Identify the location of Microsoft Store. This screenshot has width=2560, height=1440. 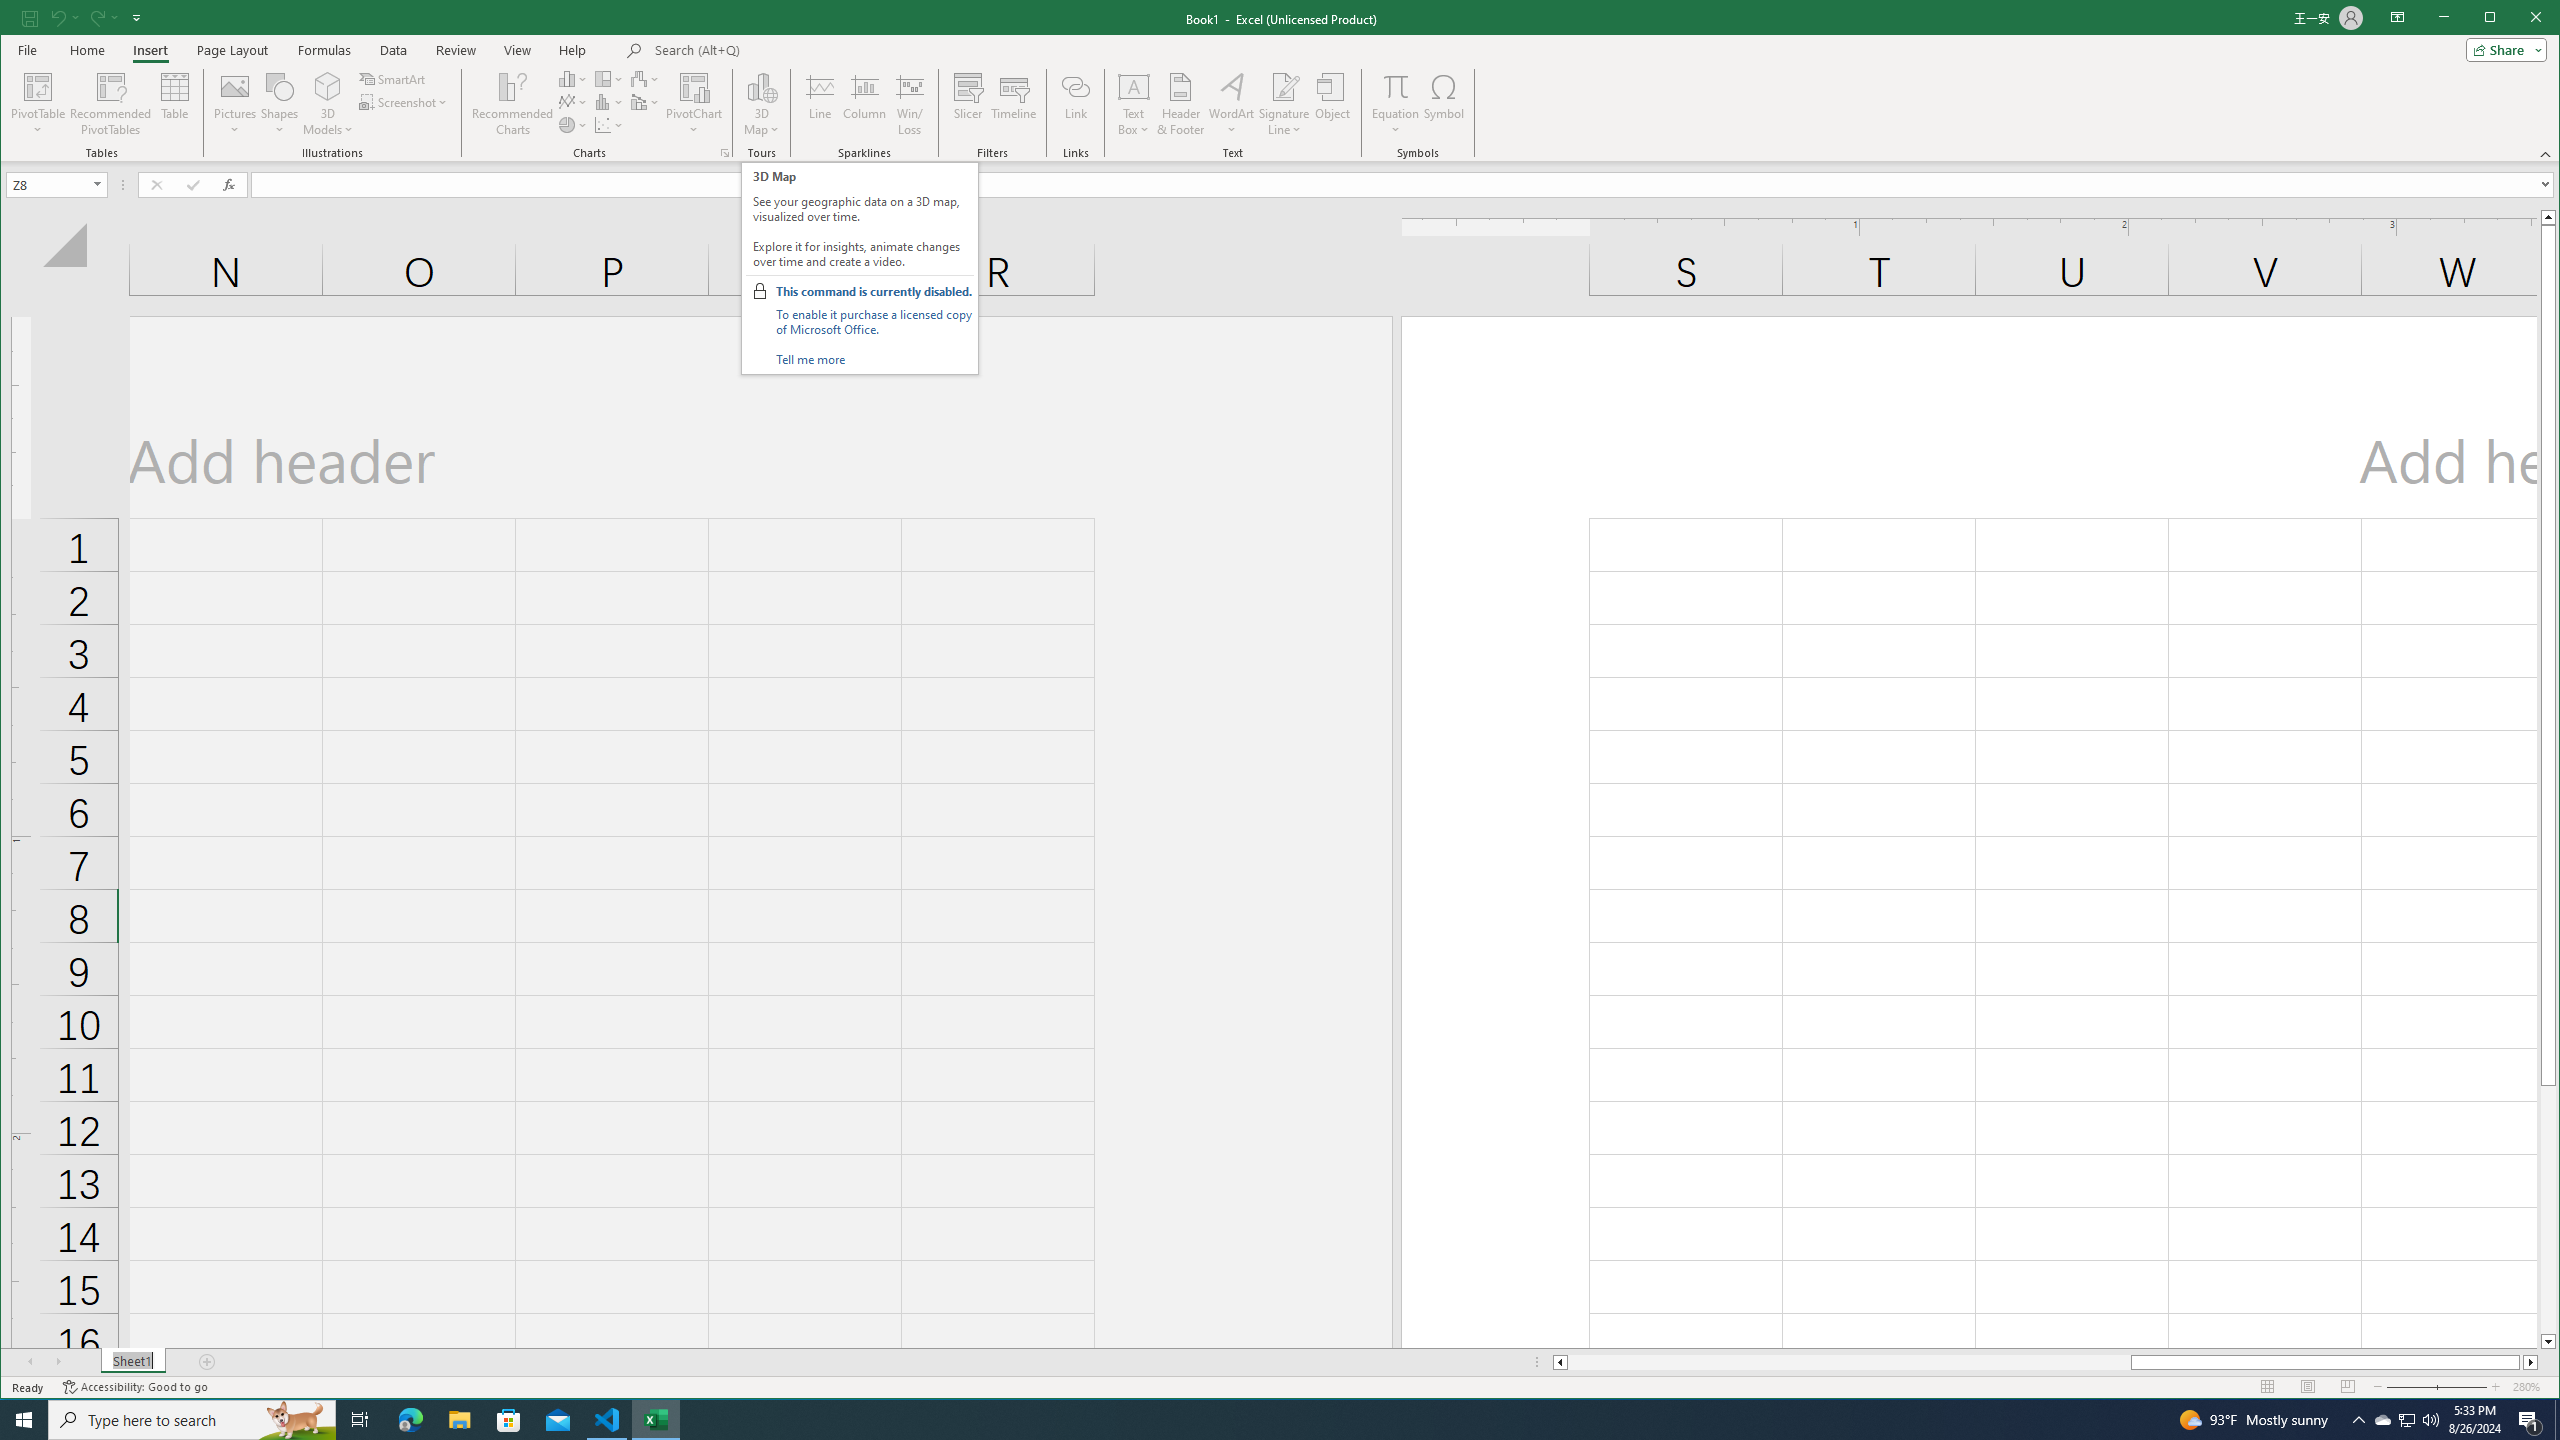
(910, 104).